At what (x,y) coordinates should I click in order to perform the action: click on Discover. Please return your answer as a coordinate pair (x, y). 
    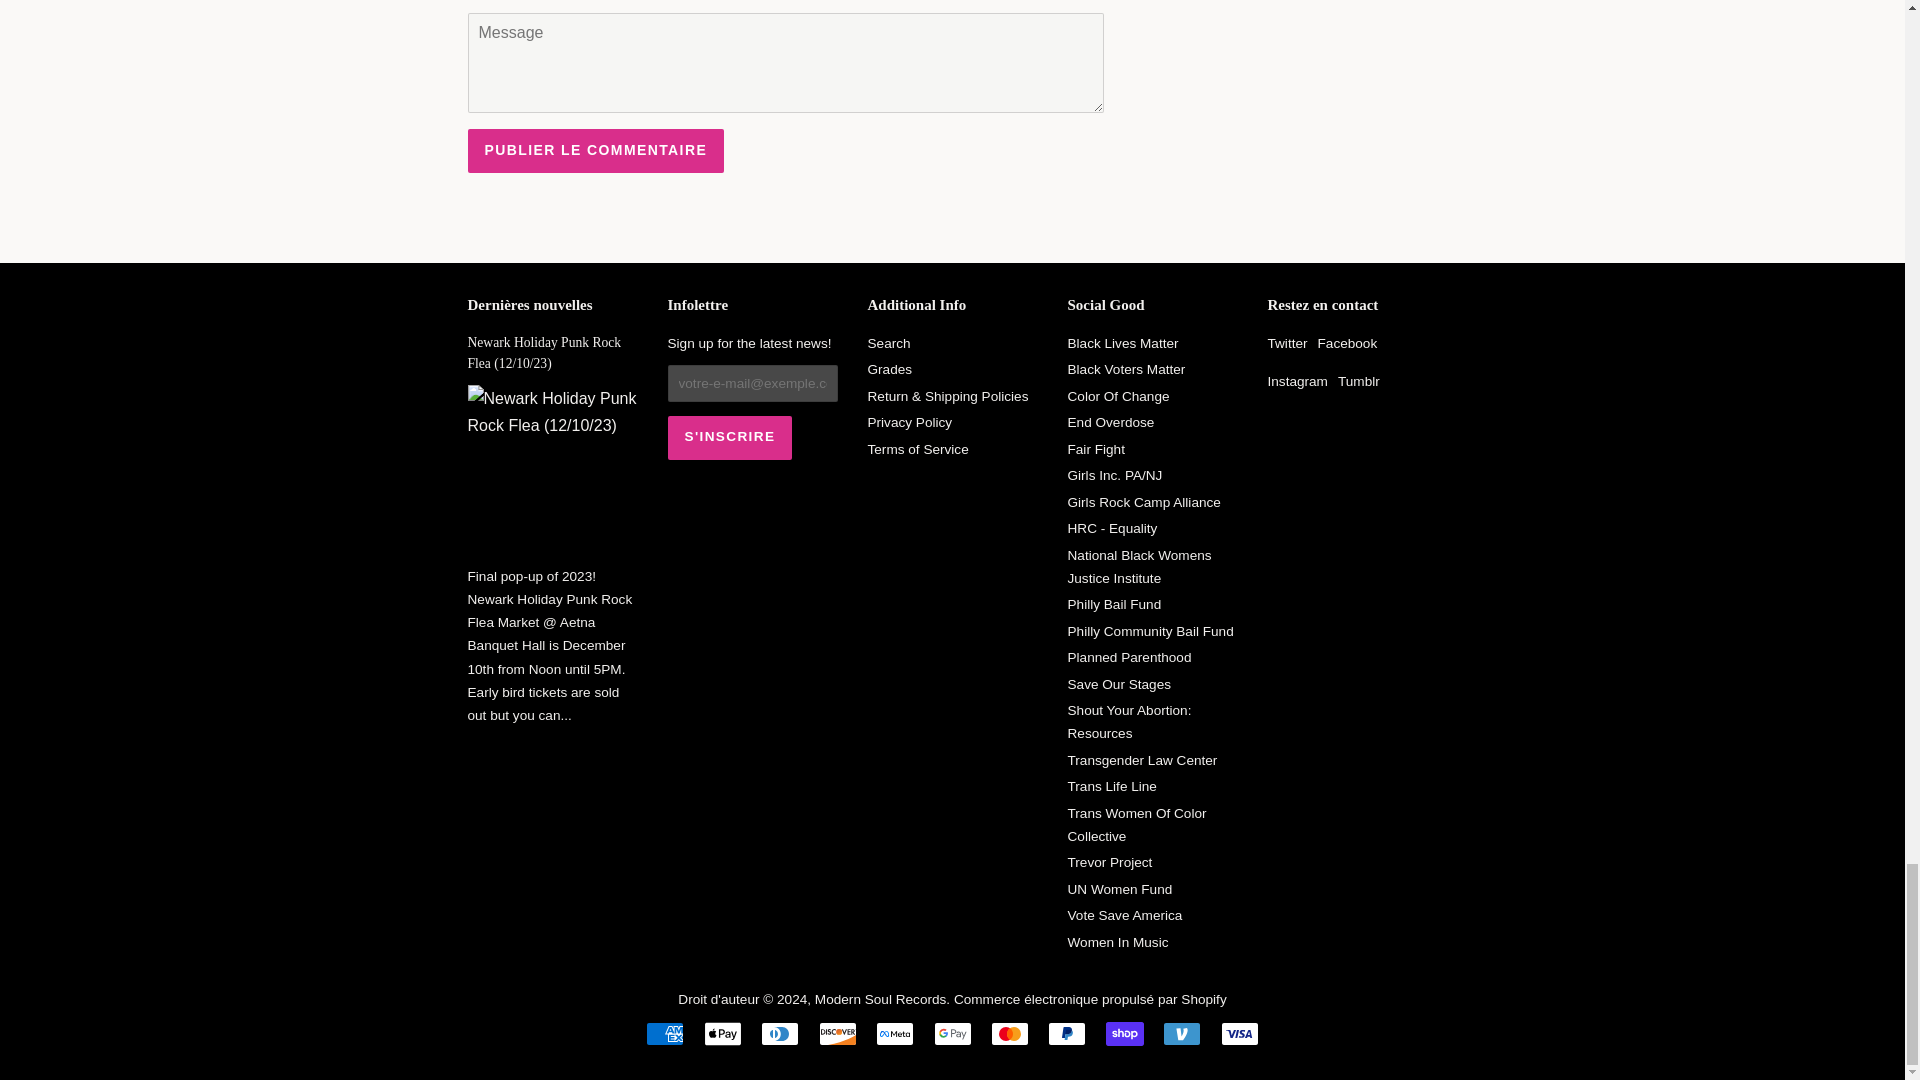
    Looking at the image, I should click on (838, 1034).